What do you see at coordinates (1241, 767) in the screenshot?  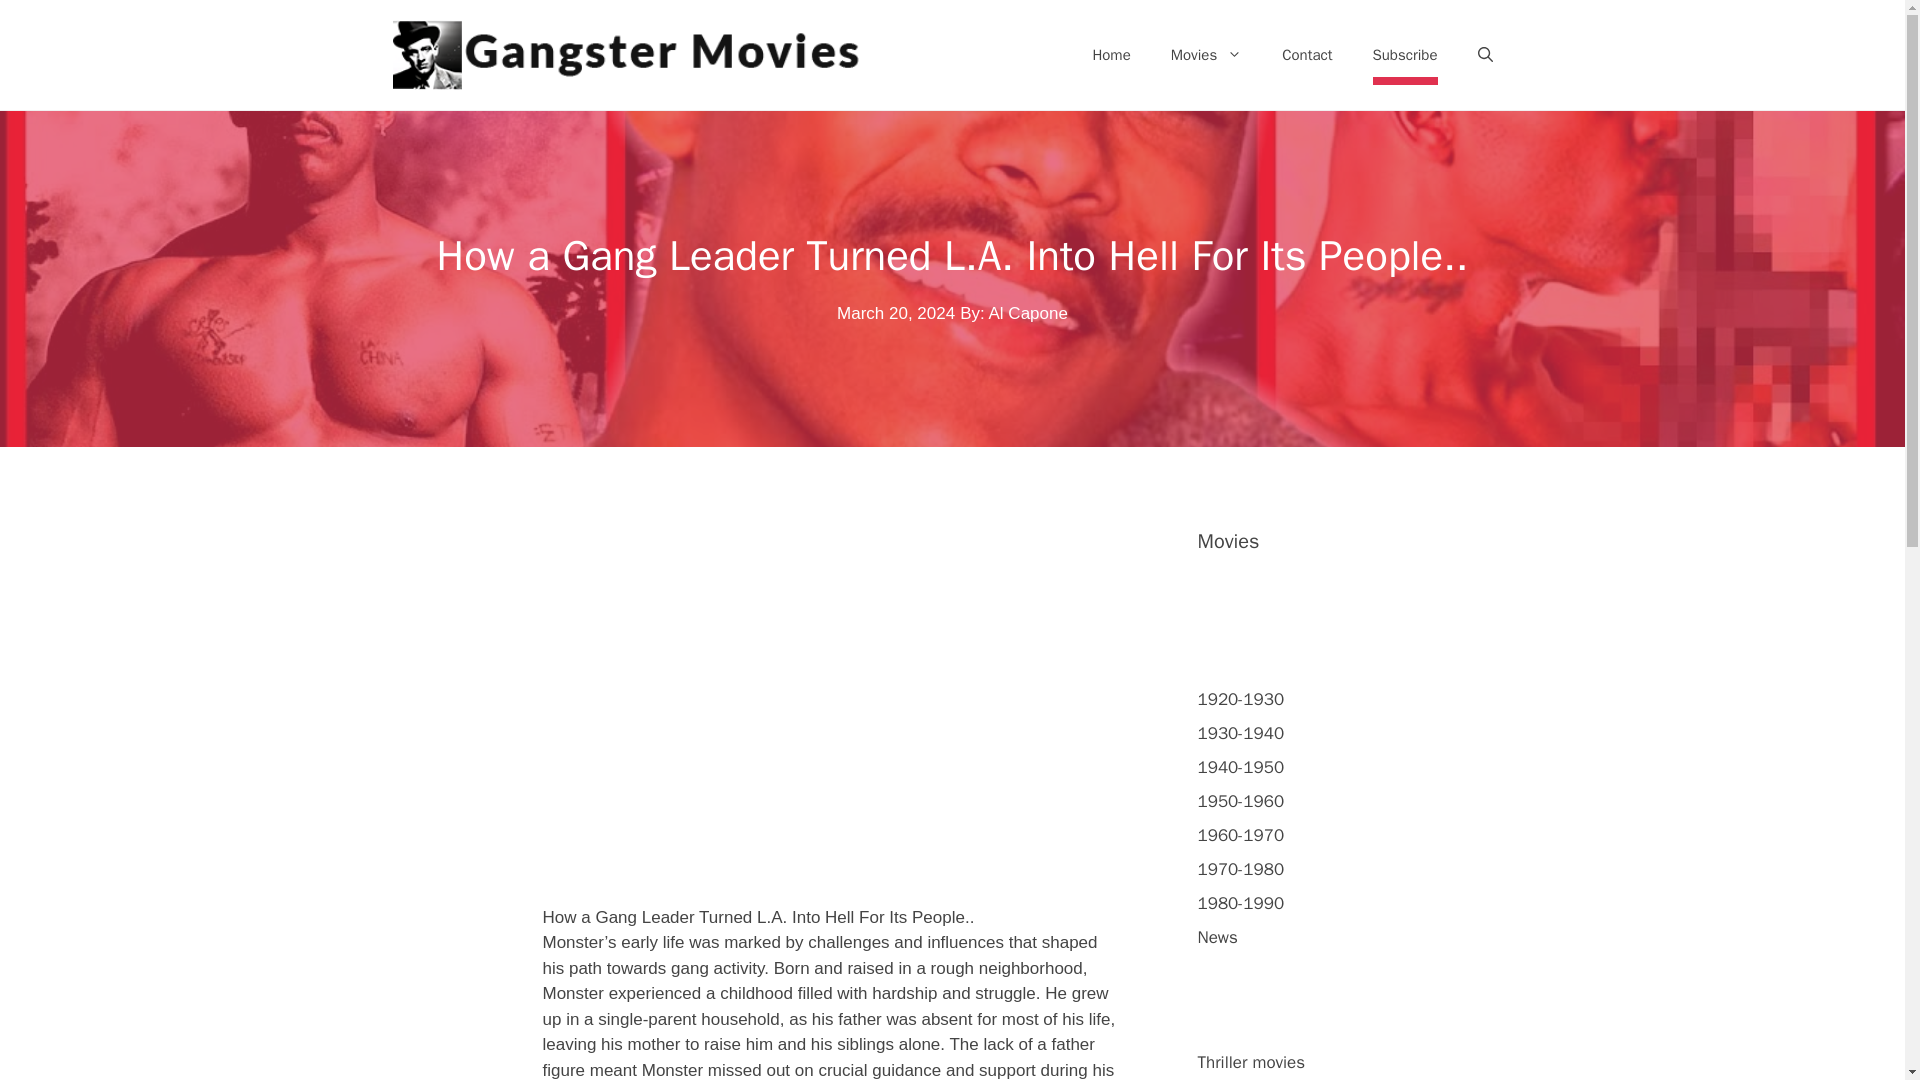 I see `1940-1950` at bounding box center [1241, 767].